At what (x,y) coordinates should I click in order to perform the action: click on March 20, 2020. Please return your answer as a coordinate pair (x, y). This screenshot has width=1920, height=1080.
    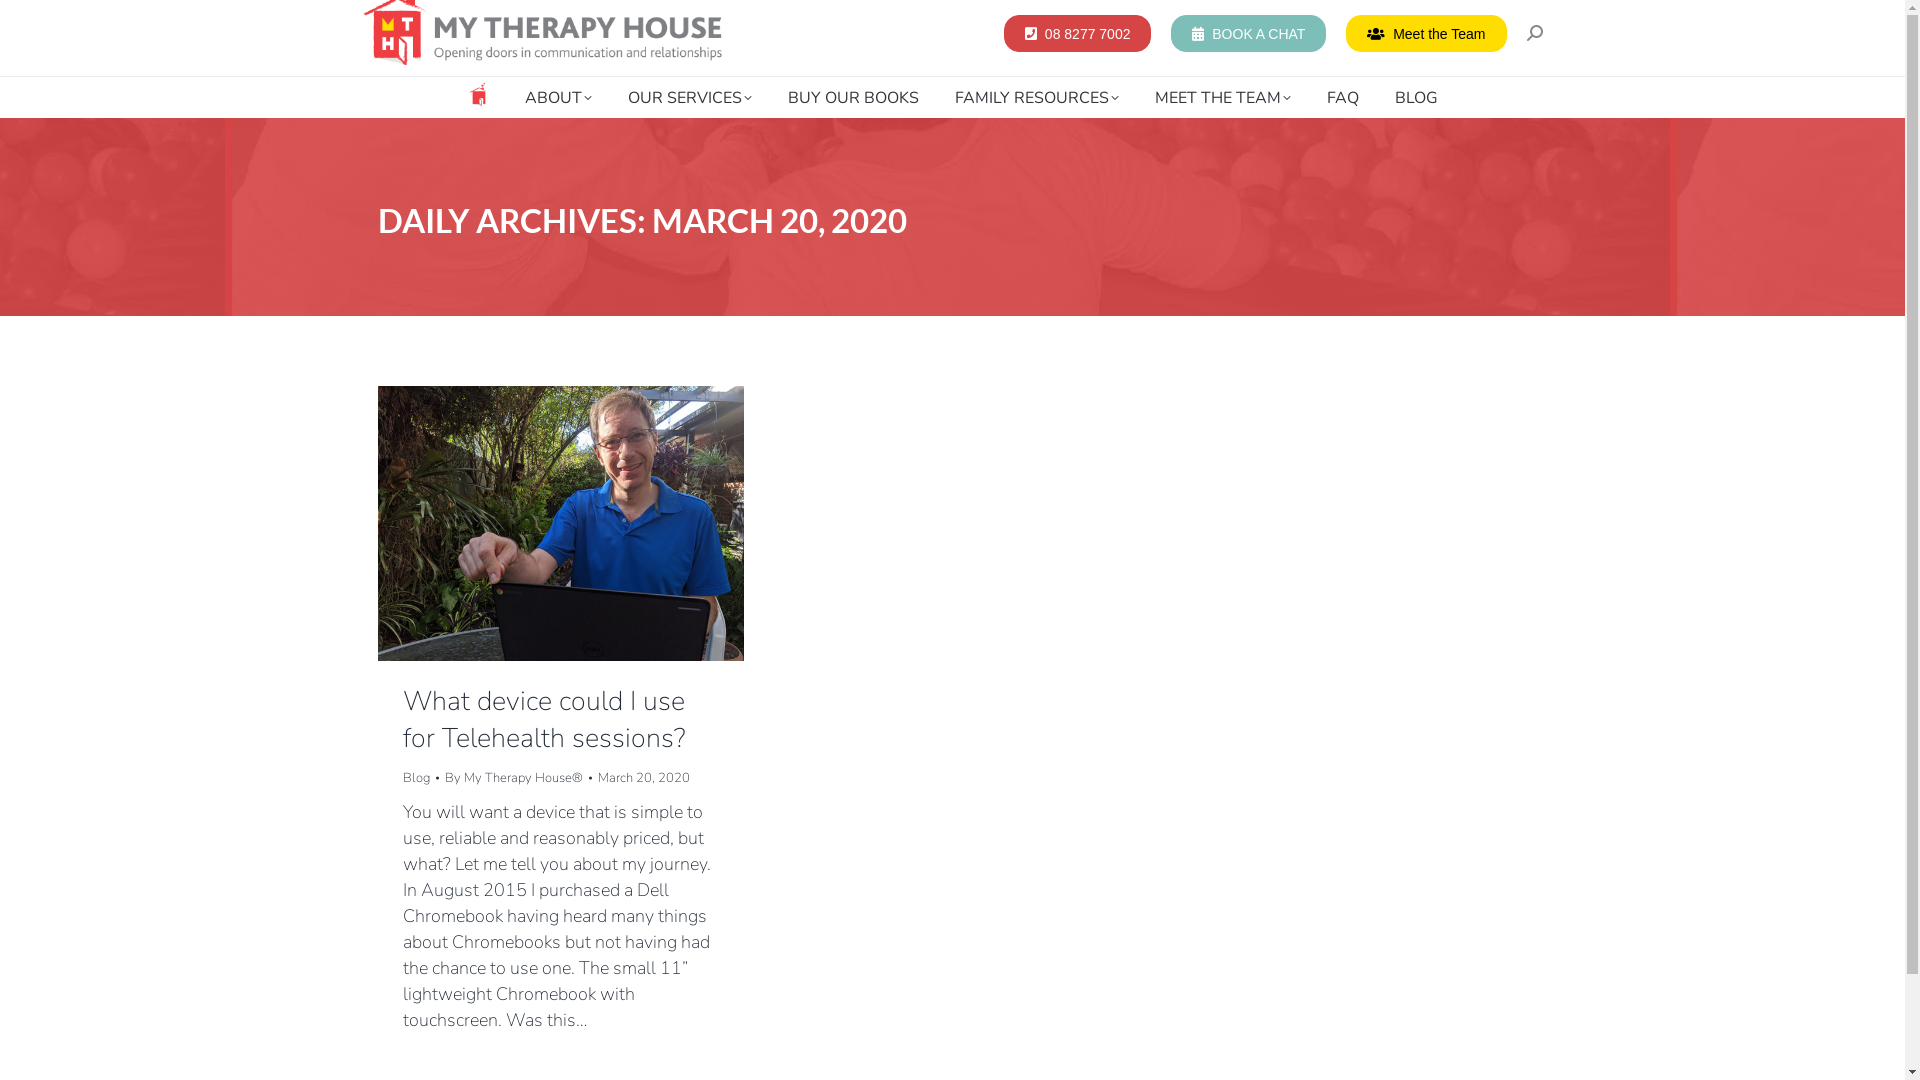
    Looking at the image, I should click on (644, 778).